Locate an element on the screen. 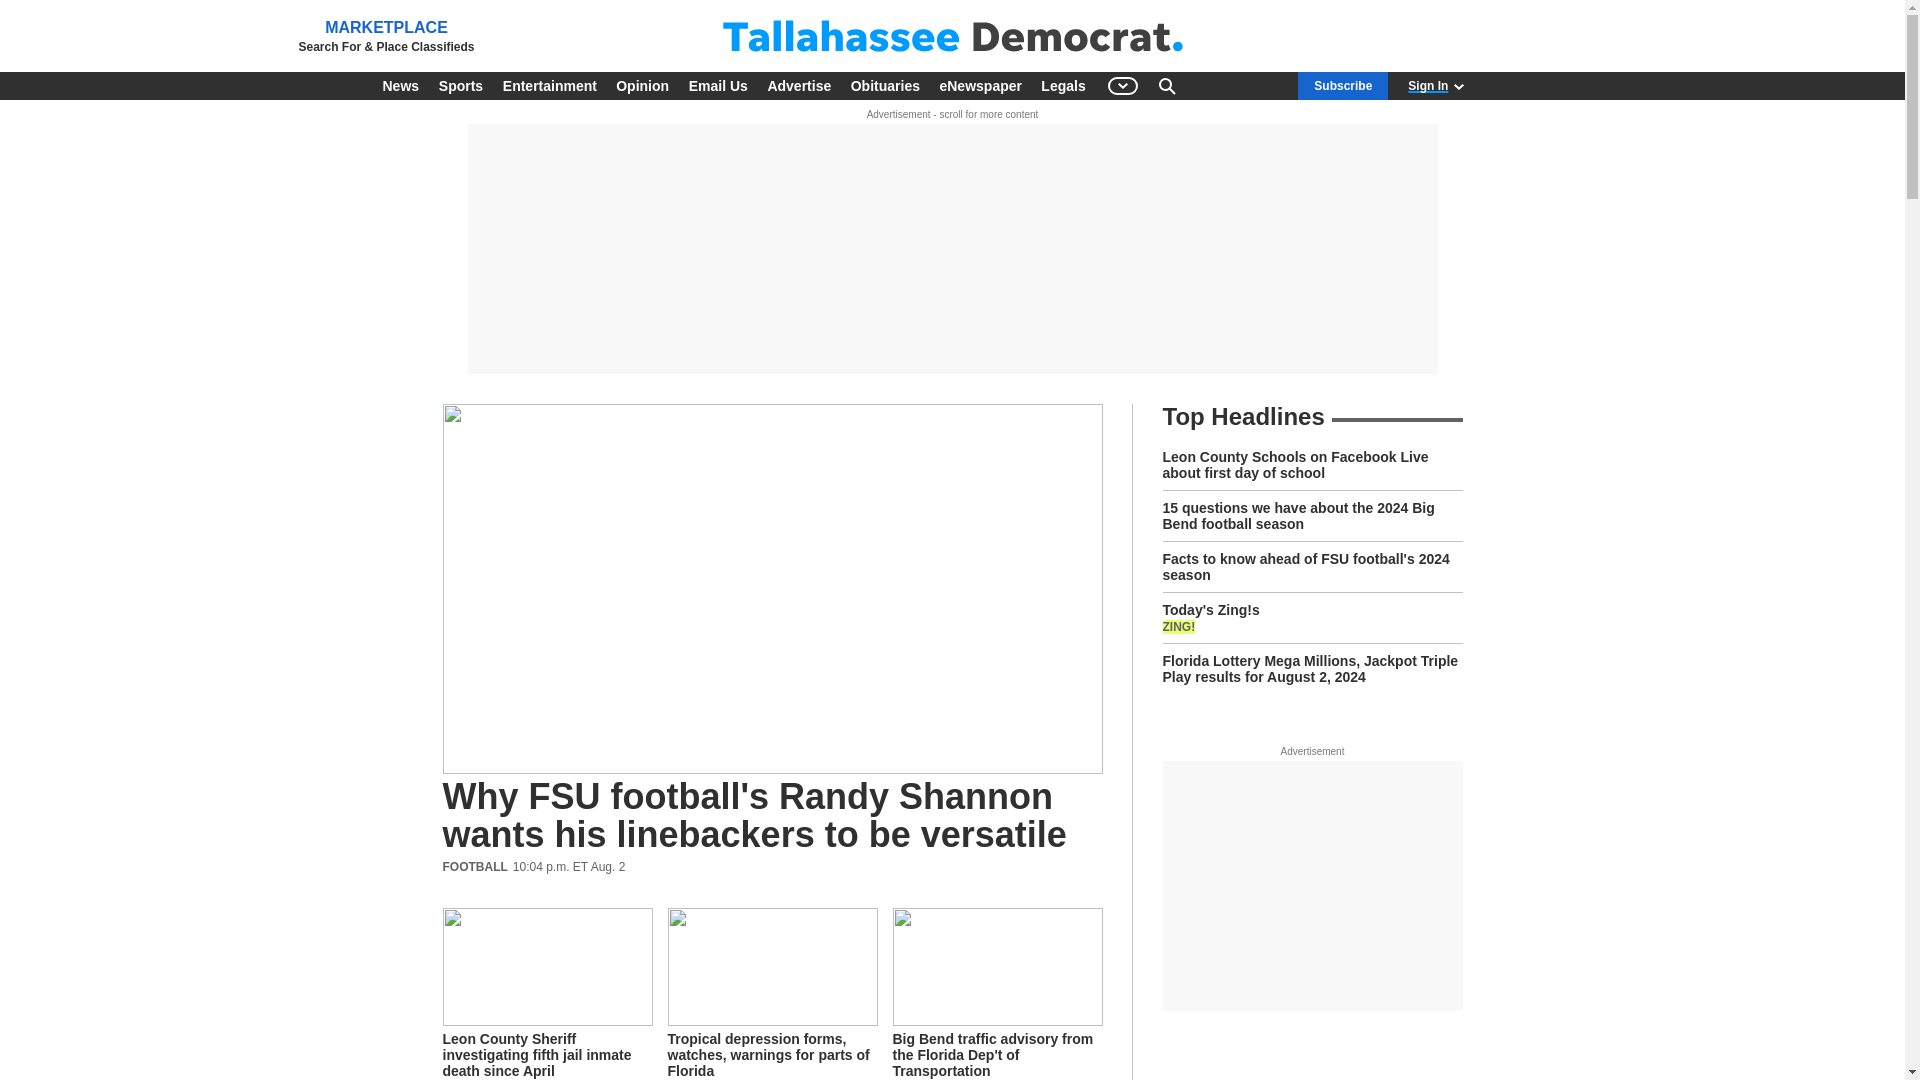 The height and width of the screenshot is (1080, 1920). Entertainment is located at coordinates (550, 86).